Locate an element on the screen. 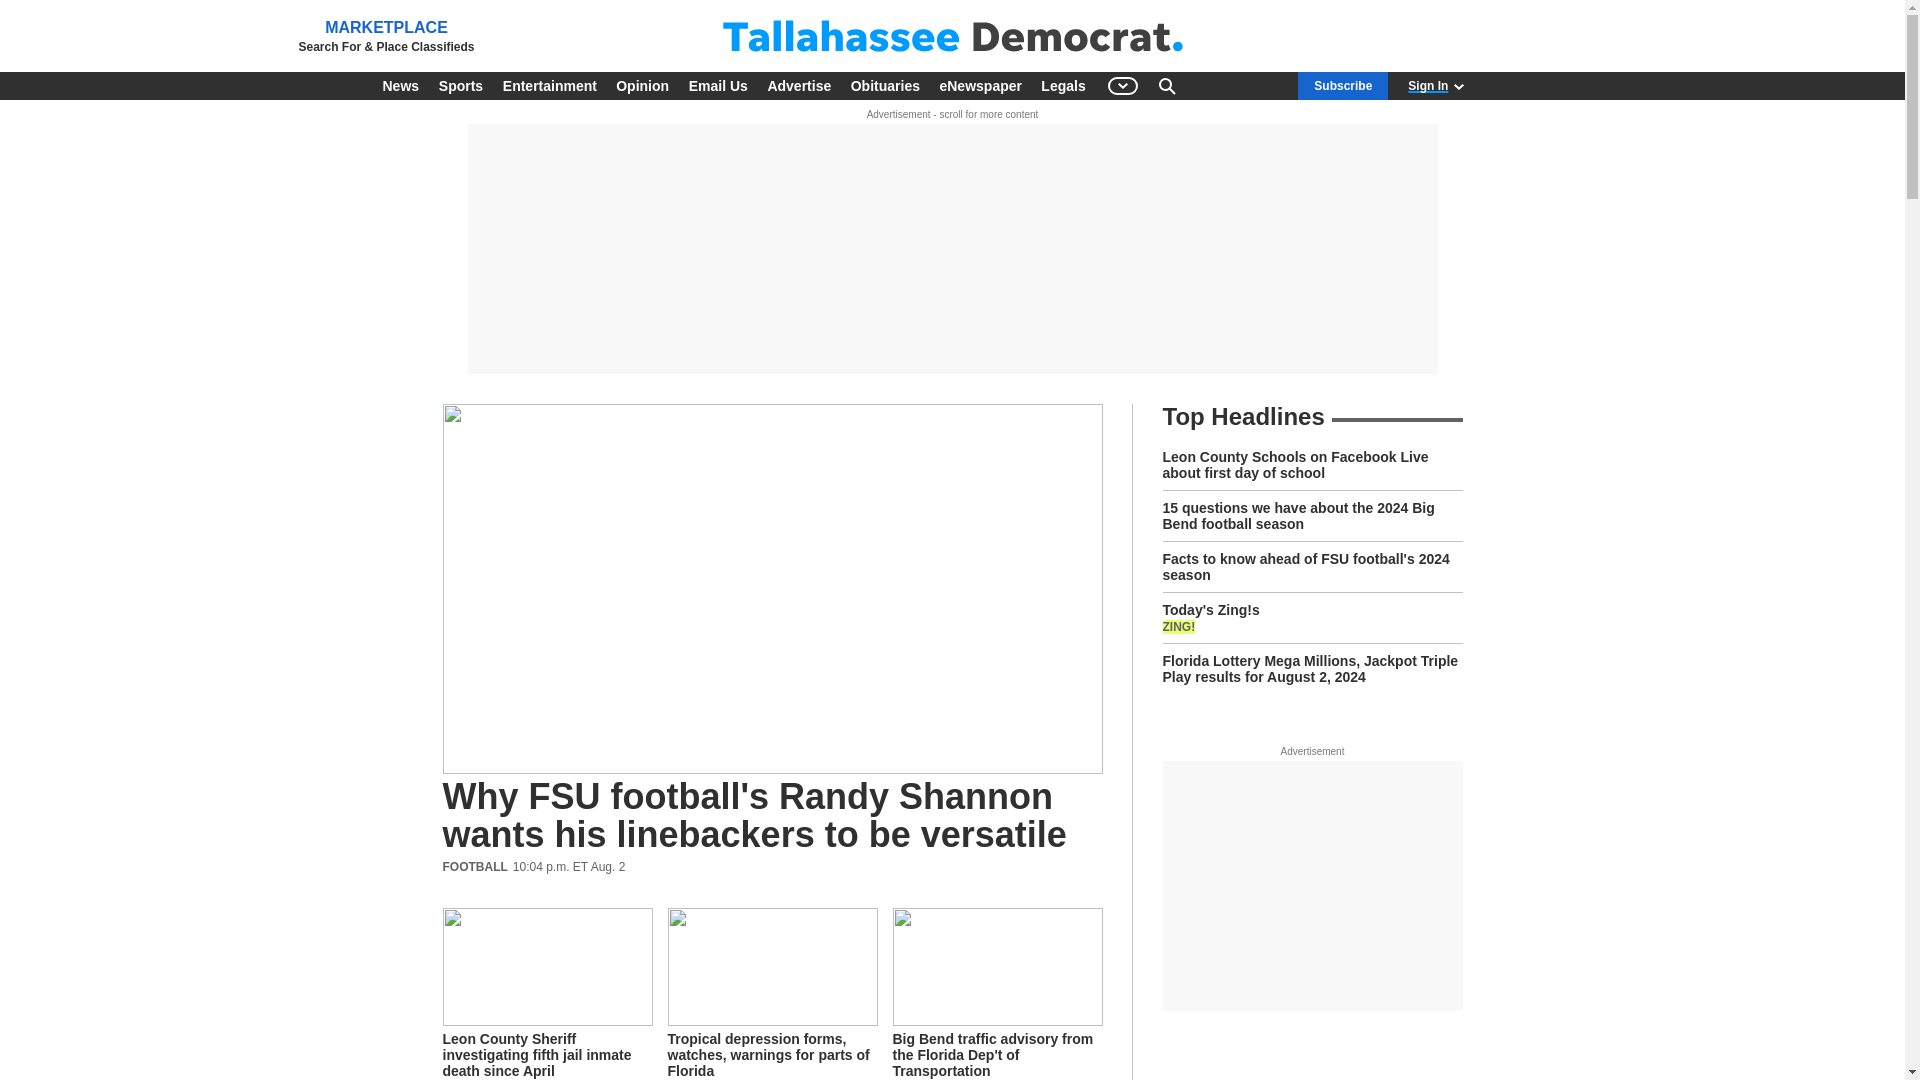 The height and width of the screenshot is (1080, 1920). Entertainment is located at coordinates (550, 86).